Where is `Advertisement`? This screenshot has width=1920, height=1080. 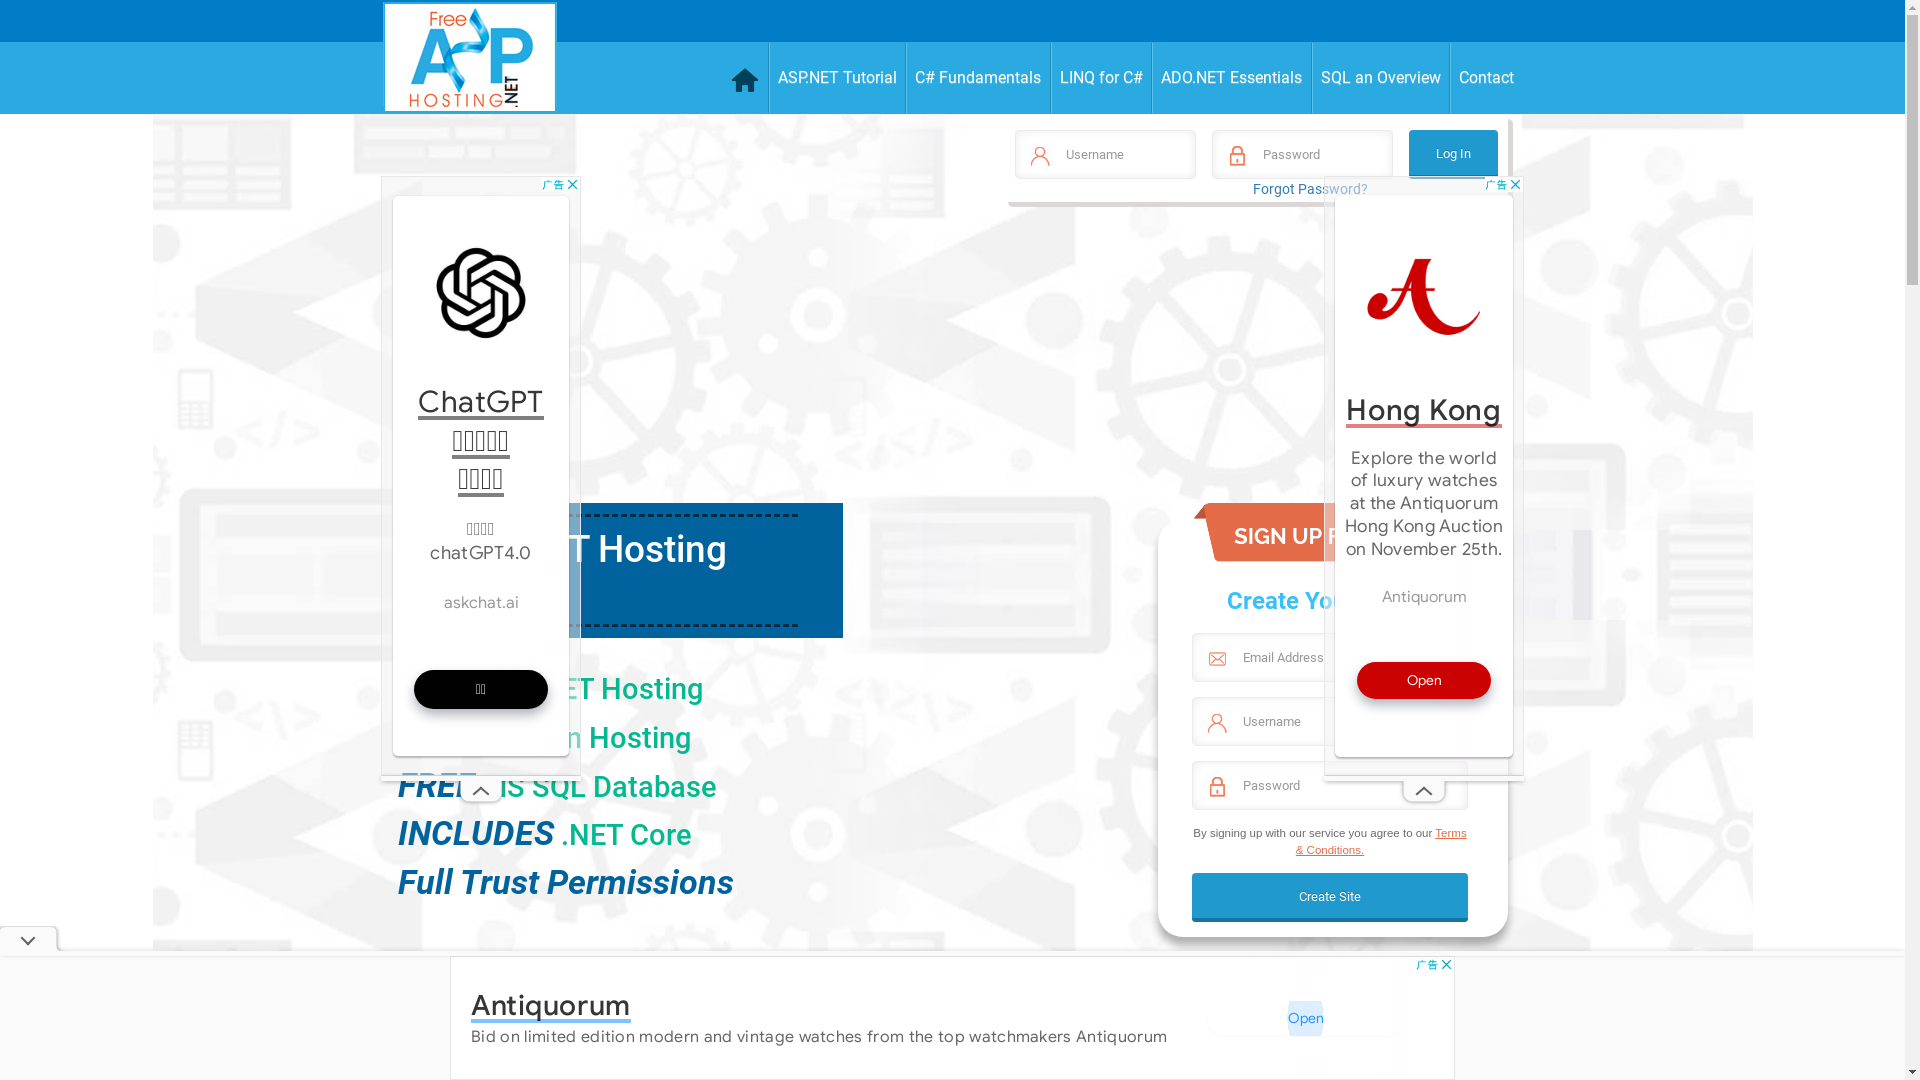
Advertisement is located at coordinates (481, 476).